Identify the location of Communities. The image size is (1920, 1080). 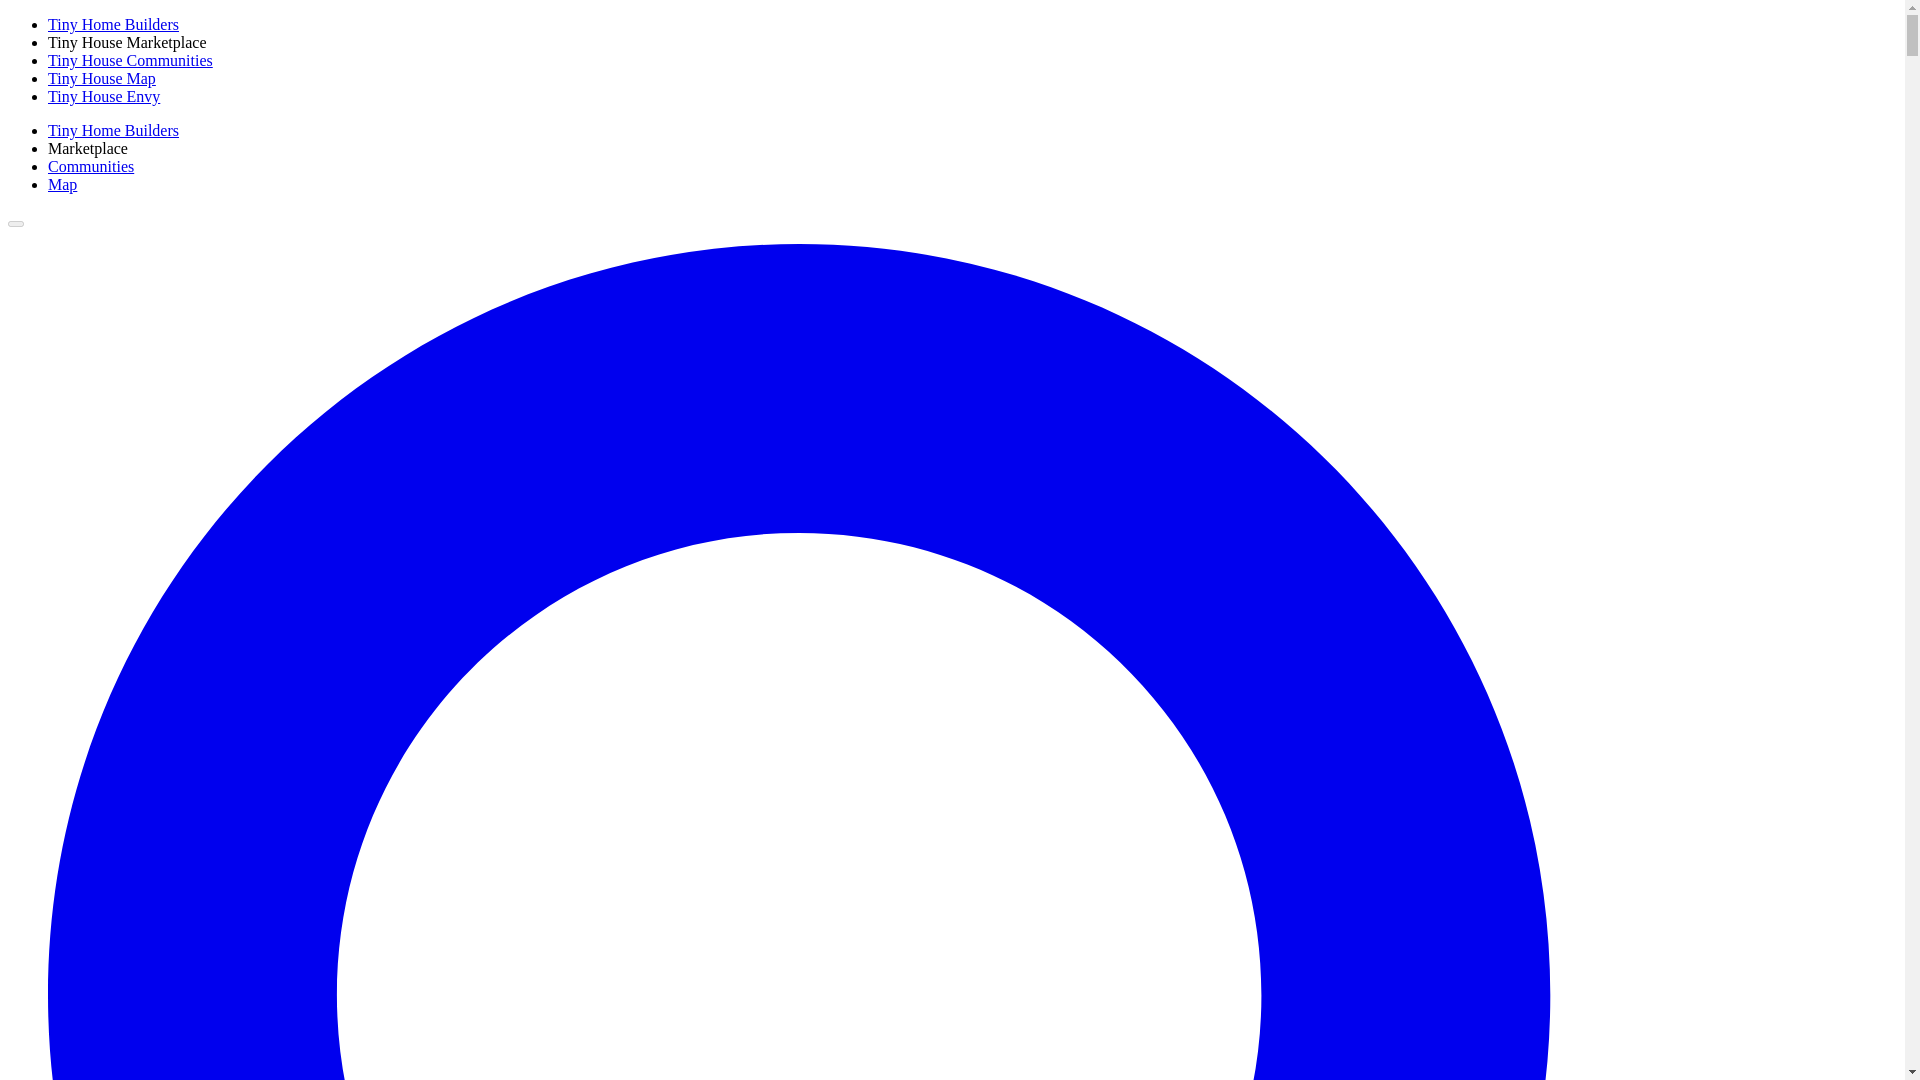
(91, 166).